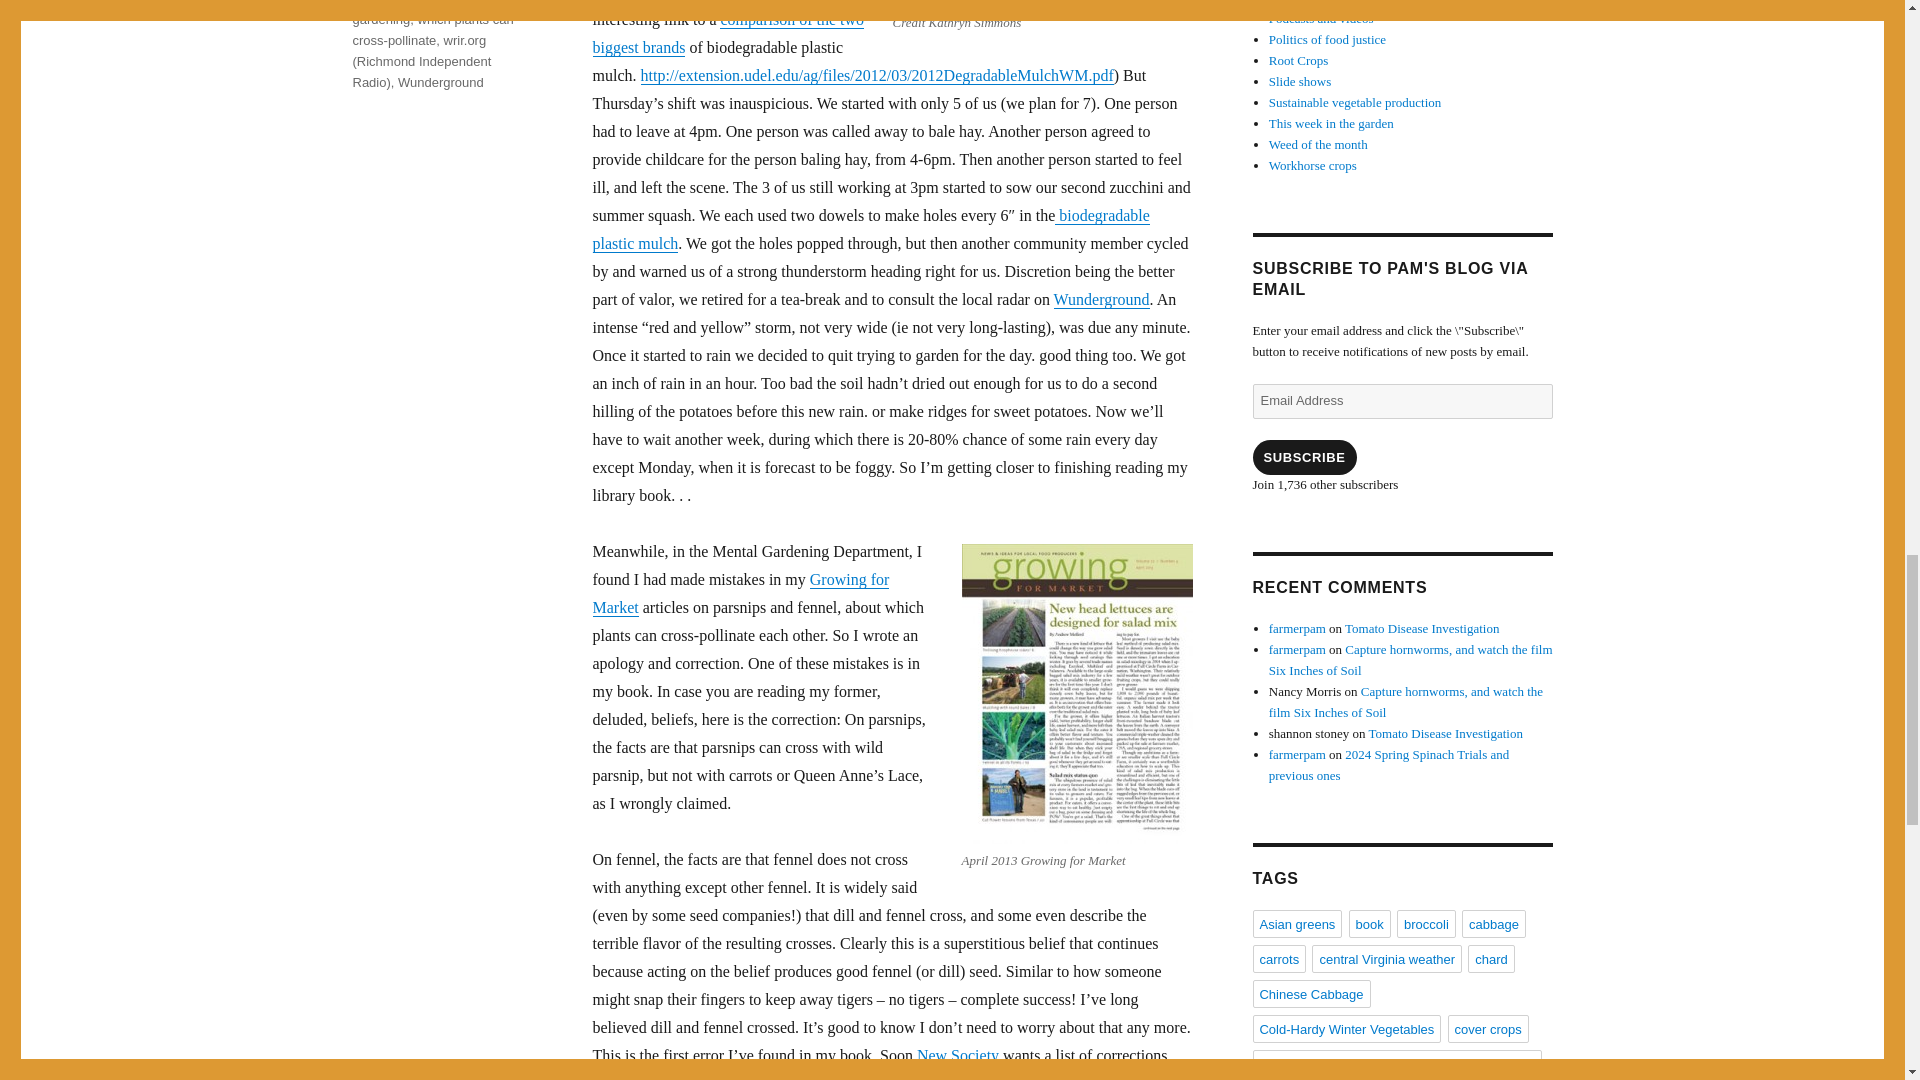 This screenshot has height=1080, width=1920. Describe the element at coordinates (870, 229) in the screenshot. I see `biodegradable plastic mulch` at that location.